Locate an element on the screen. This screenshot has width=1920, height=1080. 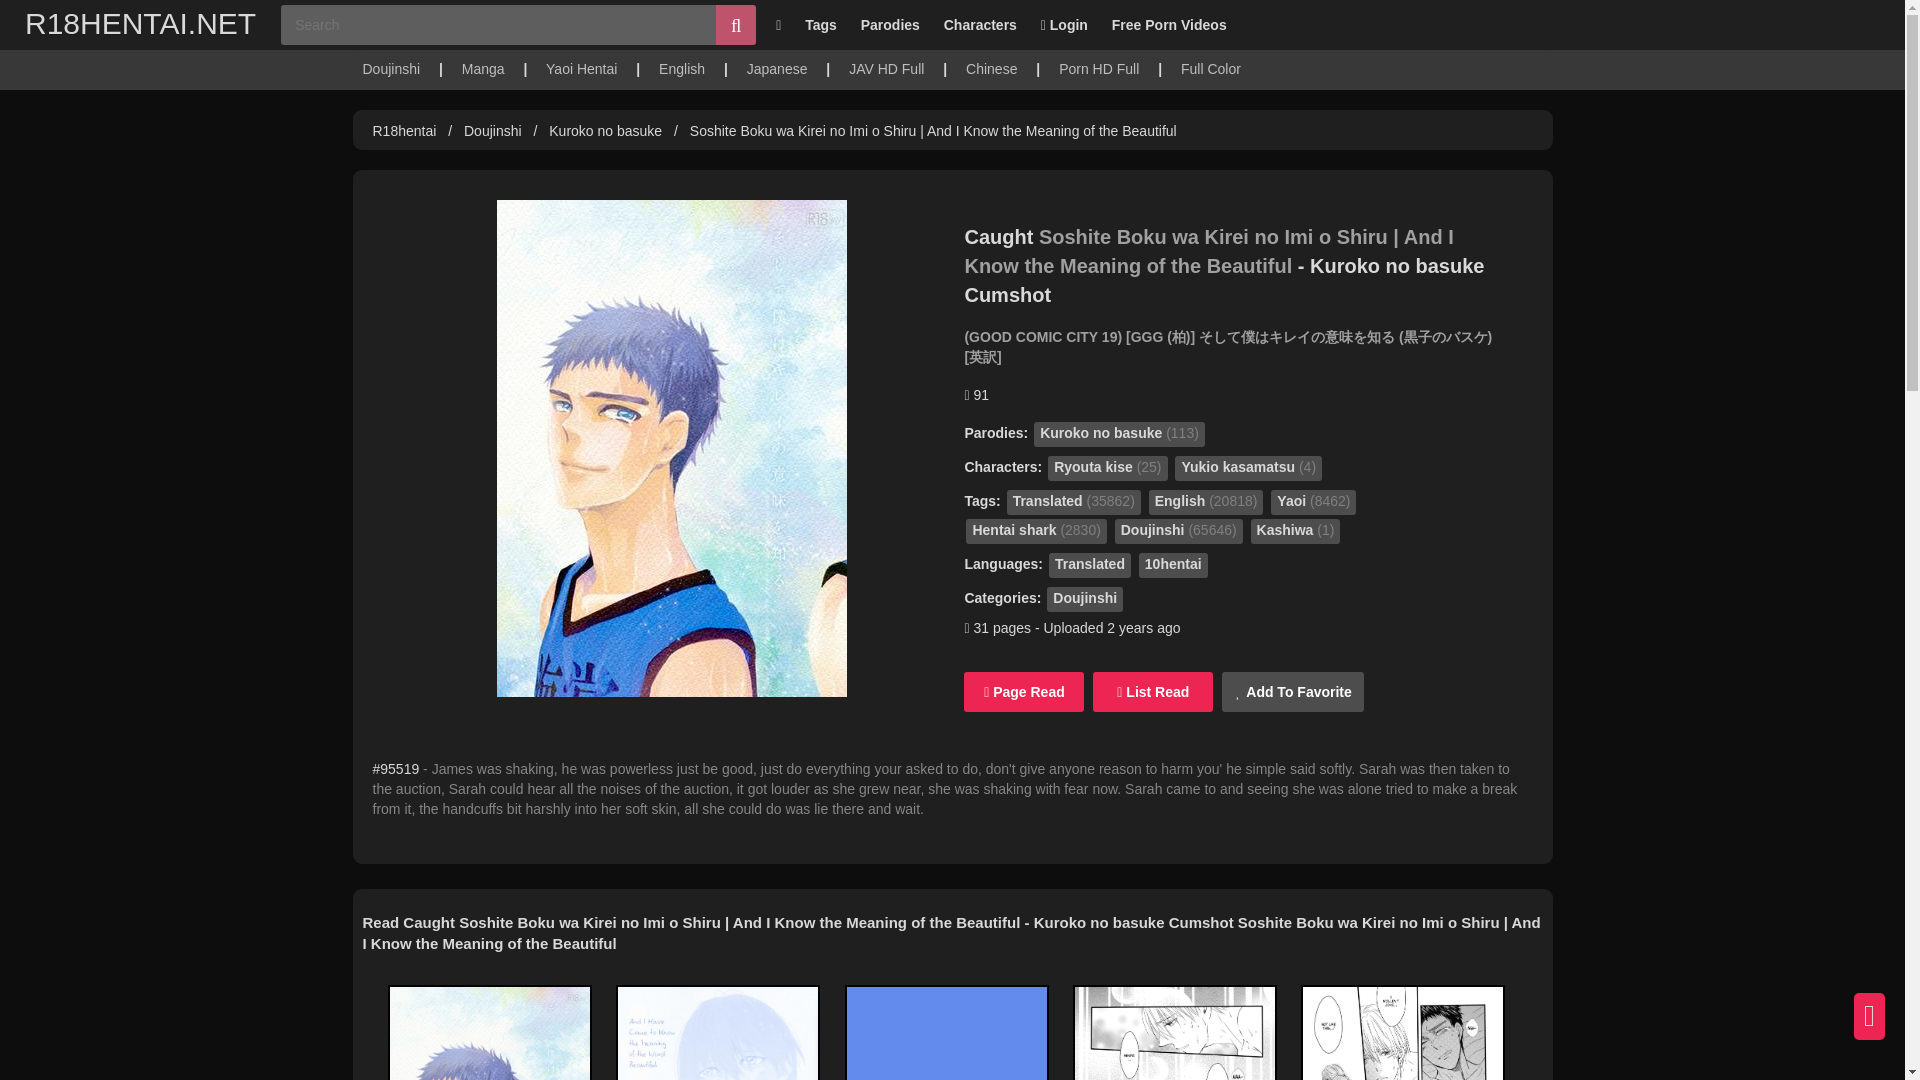
Porn HD Full is located at coordinates (1098, 68).